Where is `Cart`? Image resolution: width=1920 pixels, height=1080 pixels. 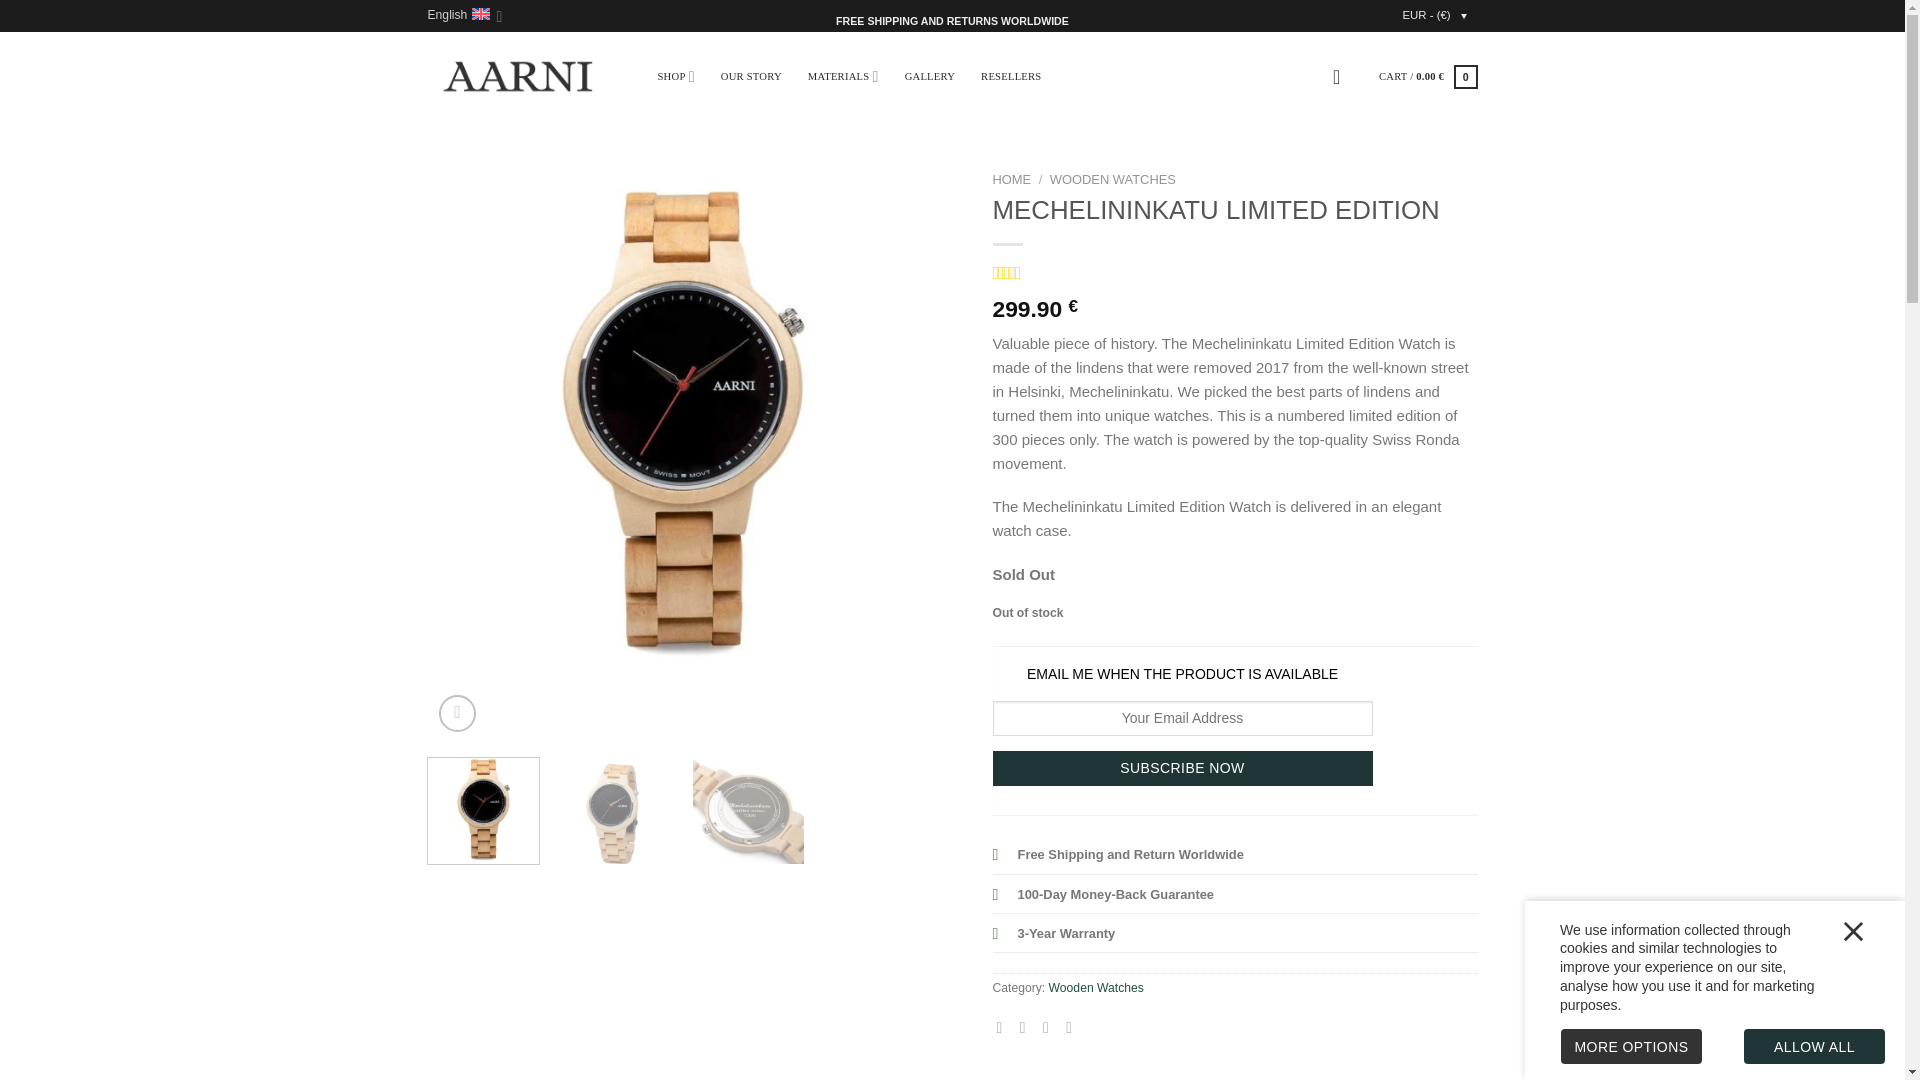 Cart is located at coordinates (1428, 76).